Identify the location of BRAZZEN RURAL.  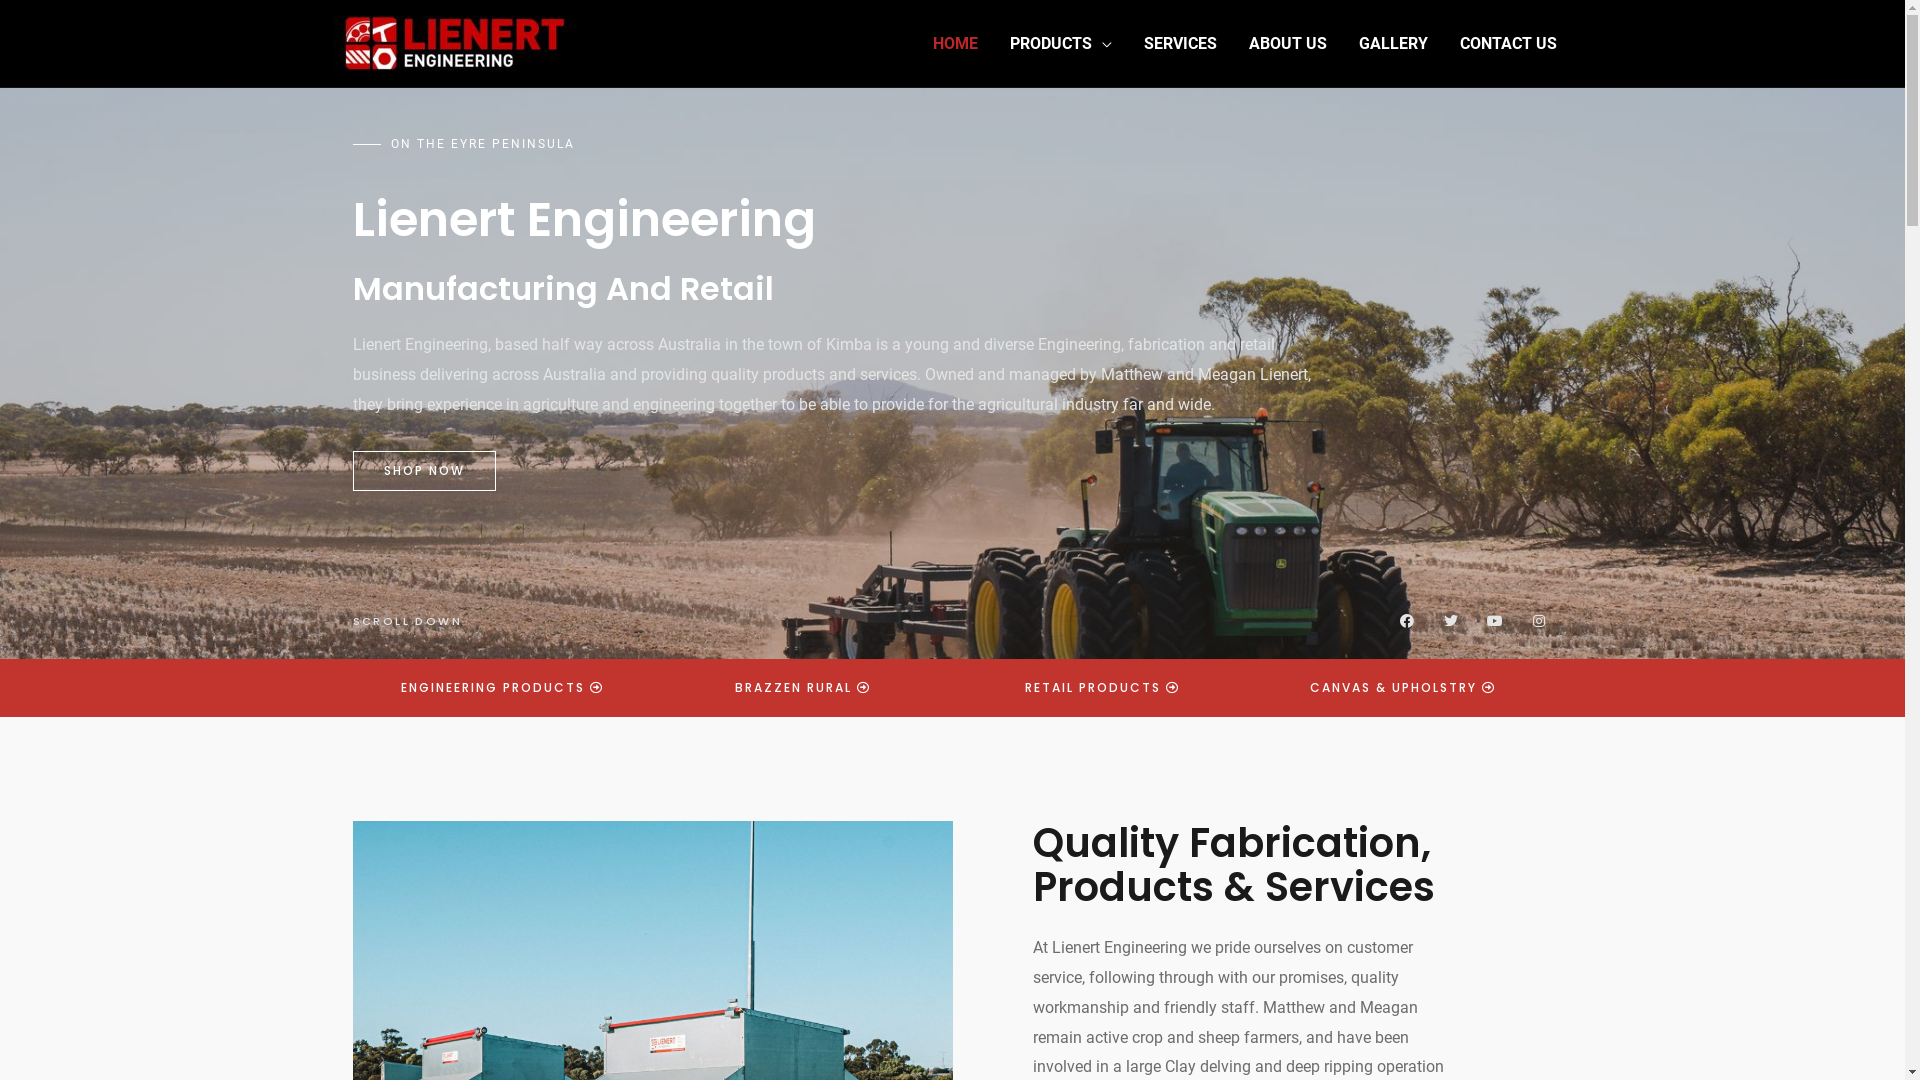
(802, 688).